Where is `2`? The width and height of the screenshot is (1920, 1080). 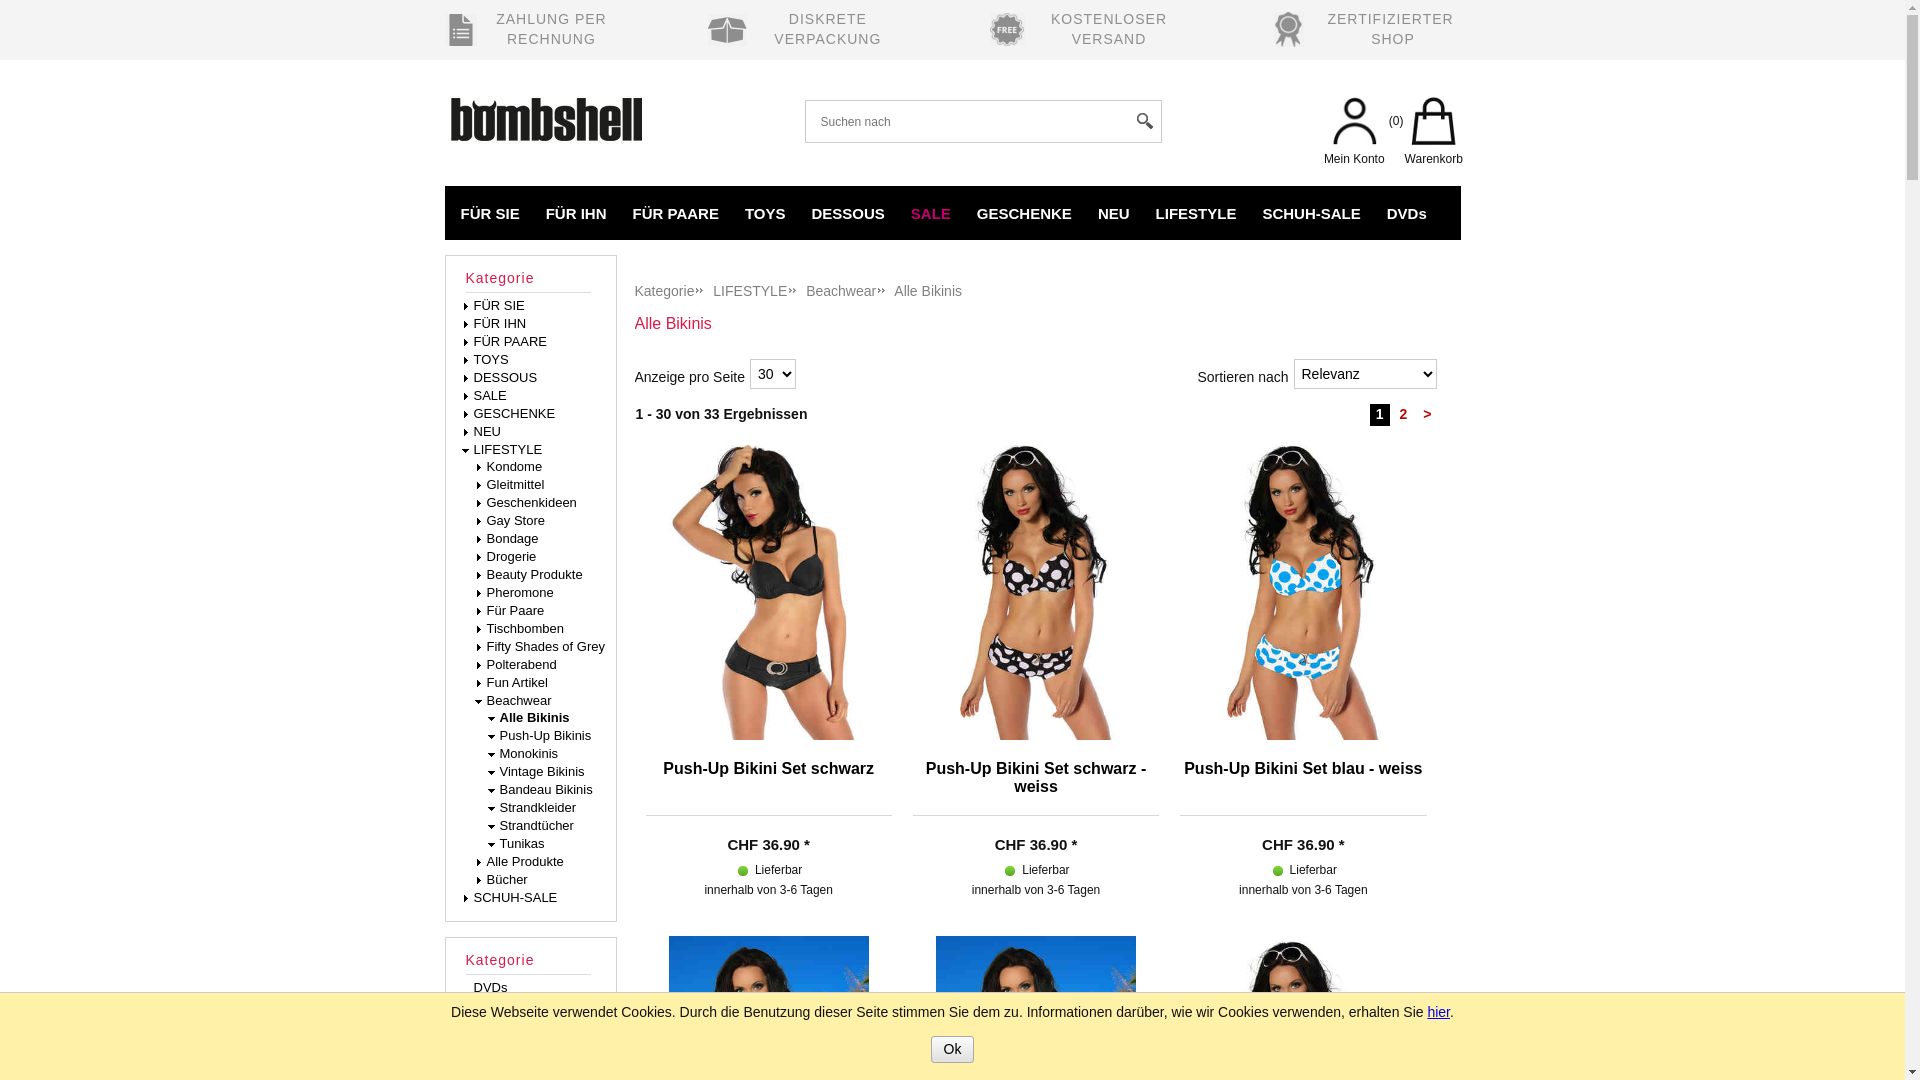
2 is located at coordinates (1404, 414).